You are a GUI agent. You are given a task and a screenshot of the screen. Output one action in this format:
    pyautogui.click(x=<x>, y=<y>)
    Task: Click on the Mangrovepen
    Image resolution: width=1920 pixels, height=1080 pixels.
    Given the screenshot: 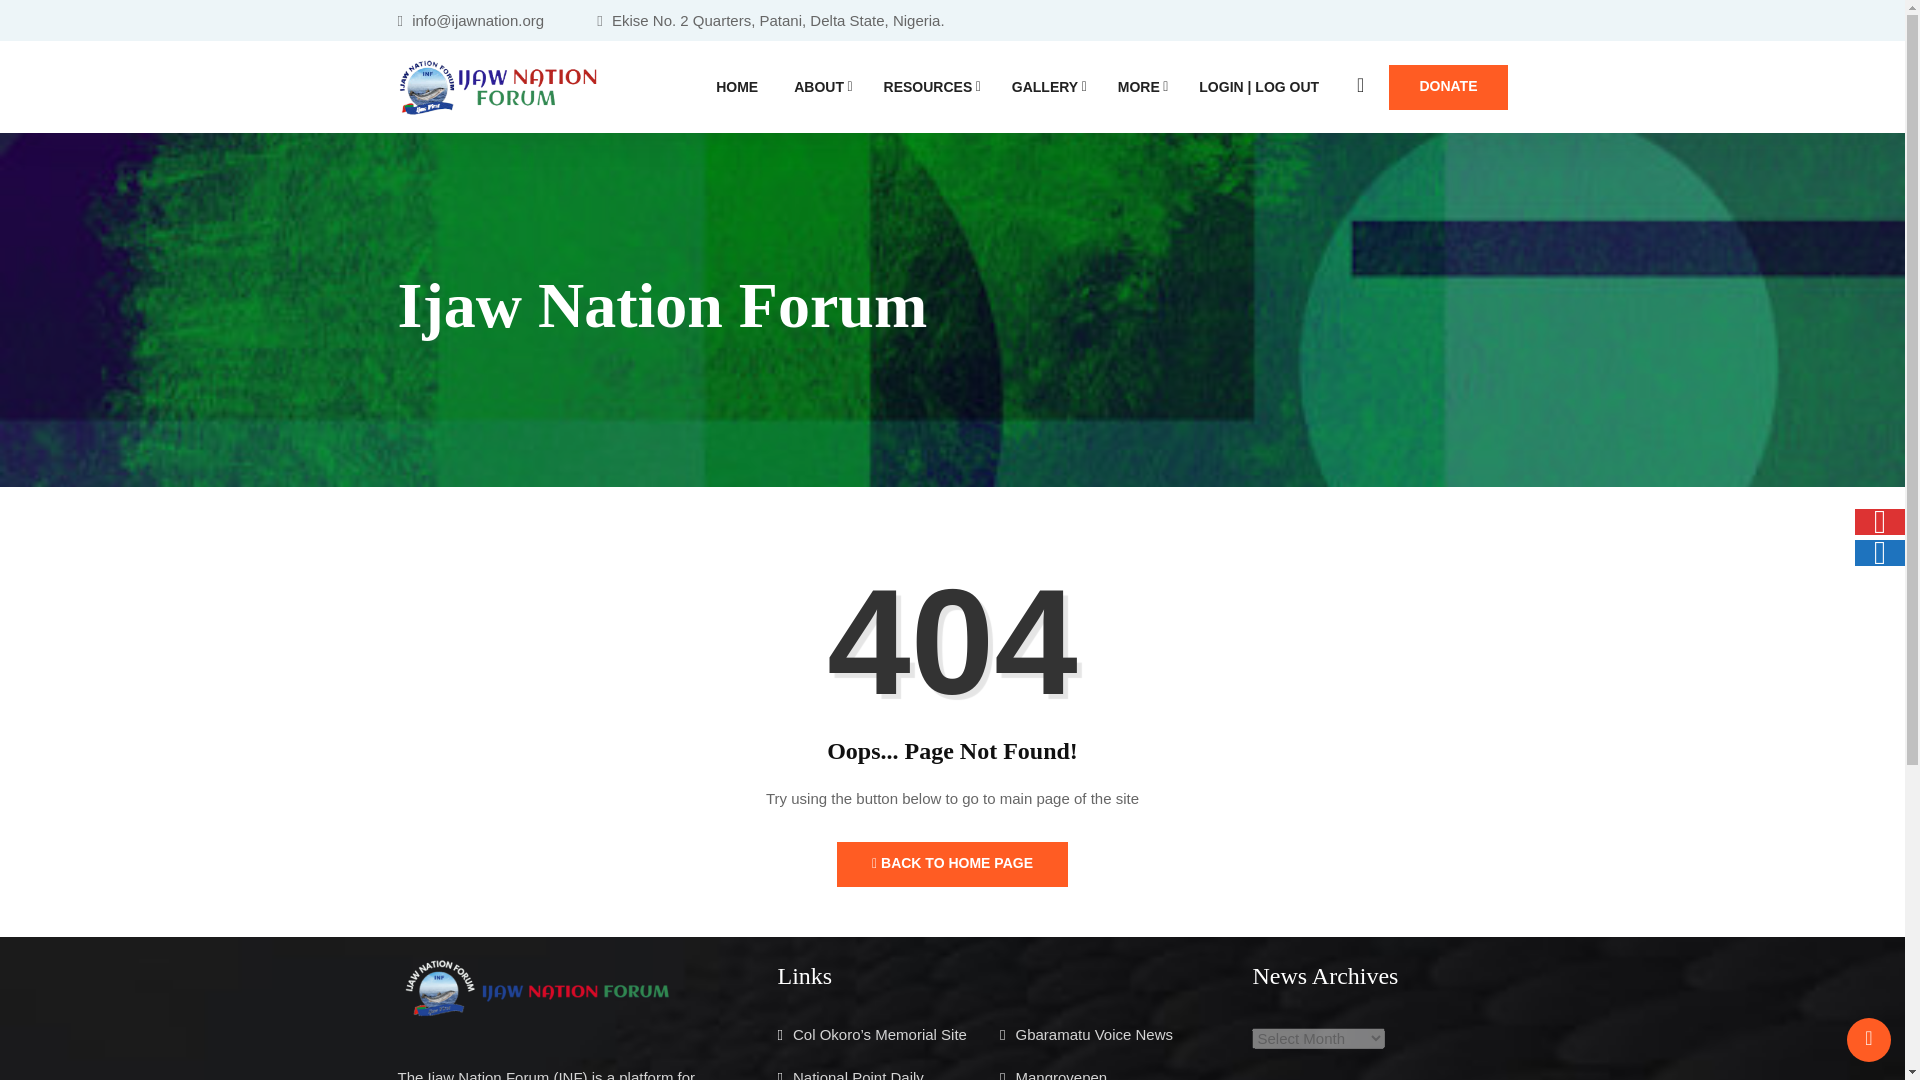 What is the action you would take?
    pyautogui.click(x=1061, y=1074)
    